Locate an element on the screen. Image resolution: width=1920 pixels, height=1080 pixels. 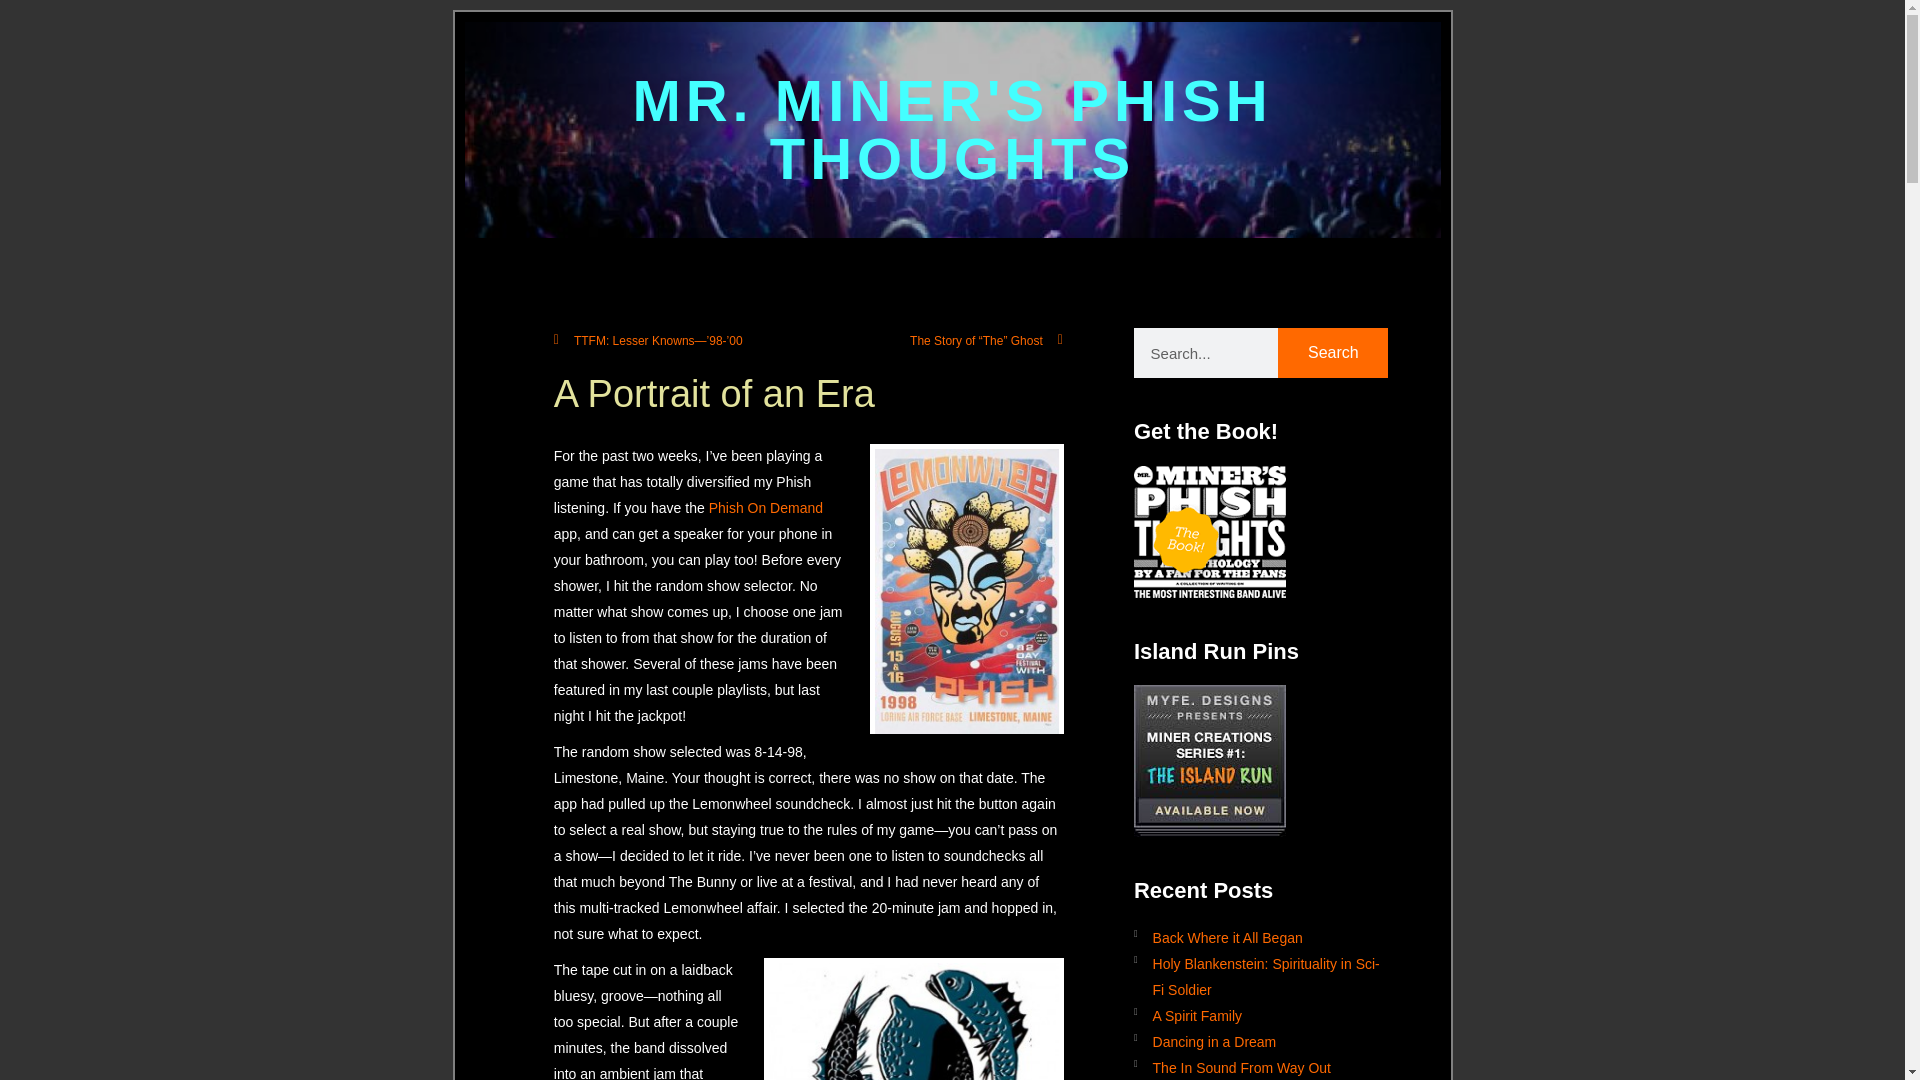
Back Where it All Began is located at coordinates (1261, 937).